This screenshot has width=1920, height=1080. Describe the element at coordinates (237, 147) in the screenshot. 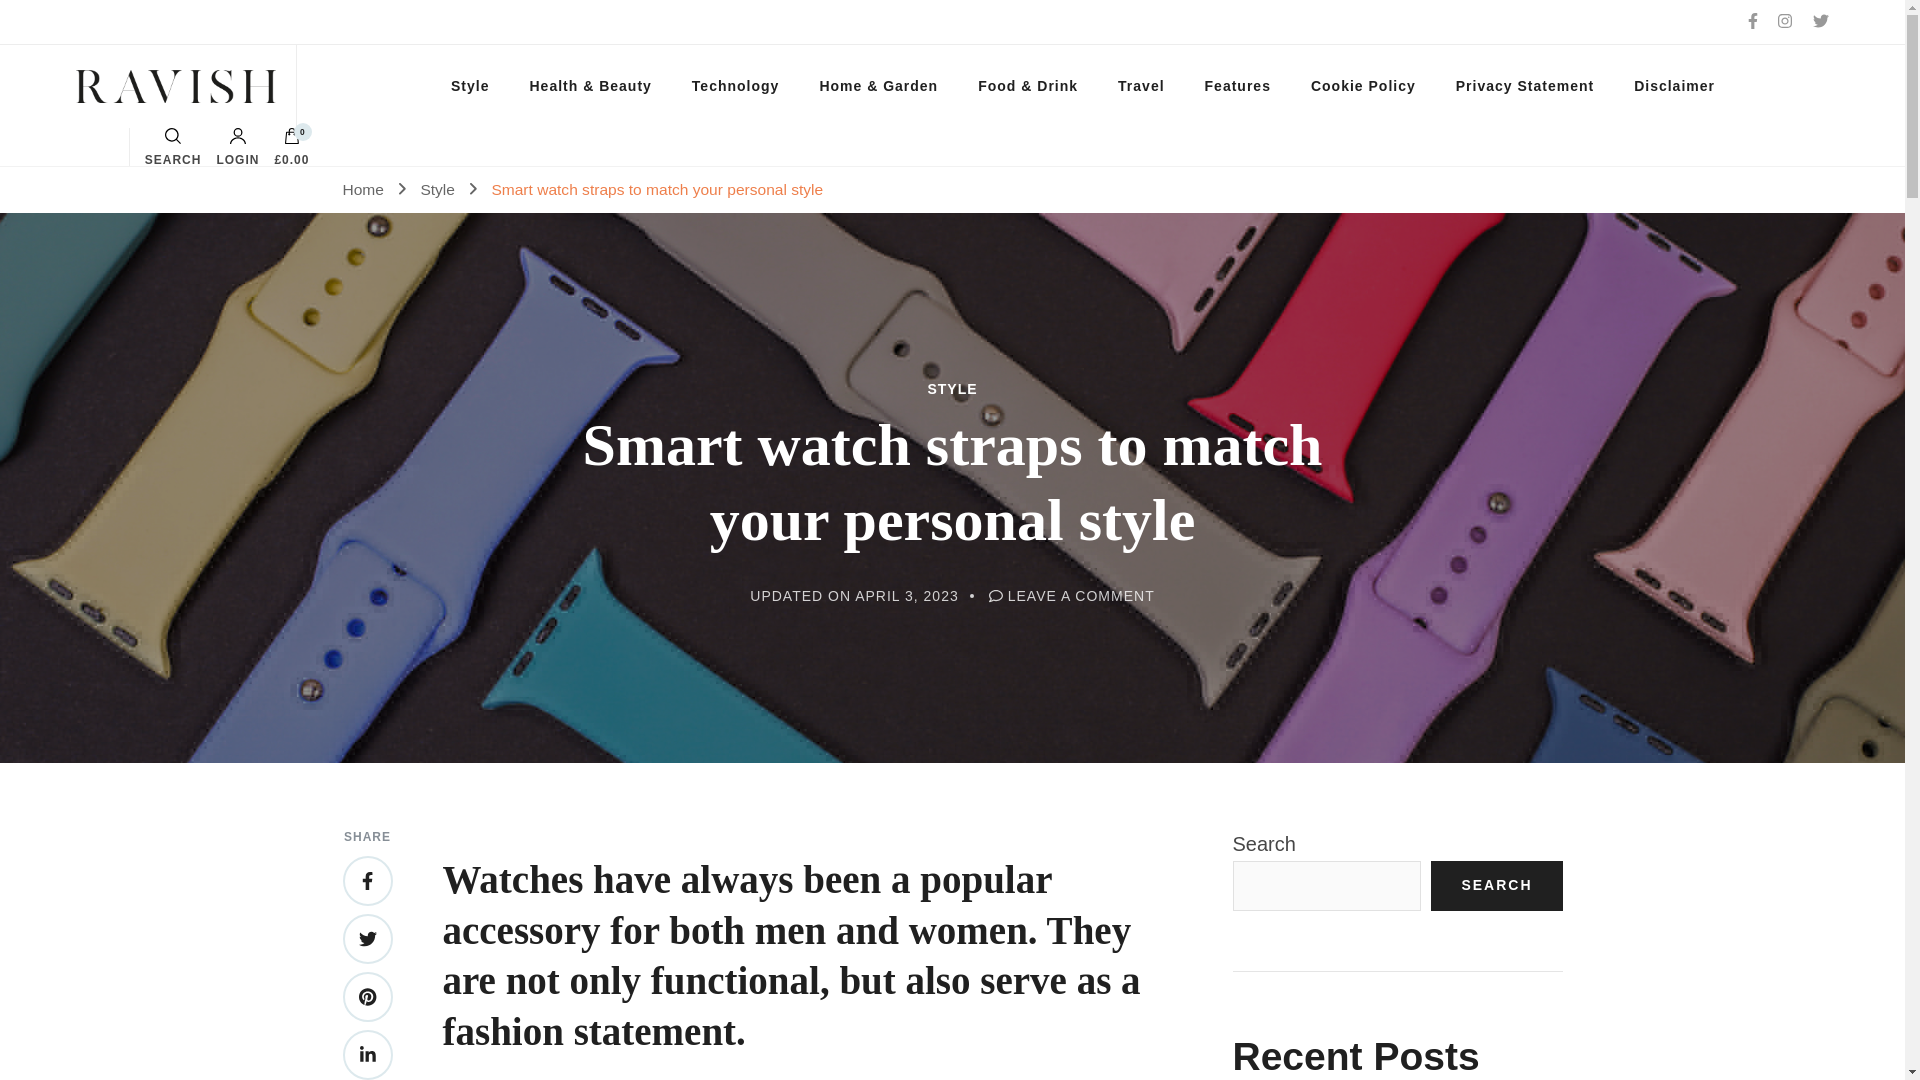

I see `LOGIN` at that location.